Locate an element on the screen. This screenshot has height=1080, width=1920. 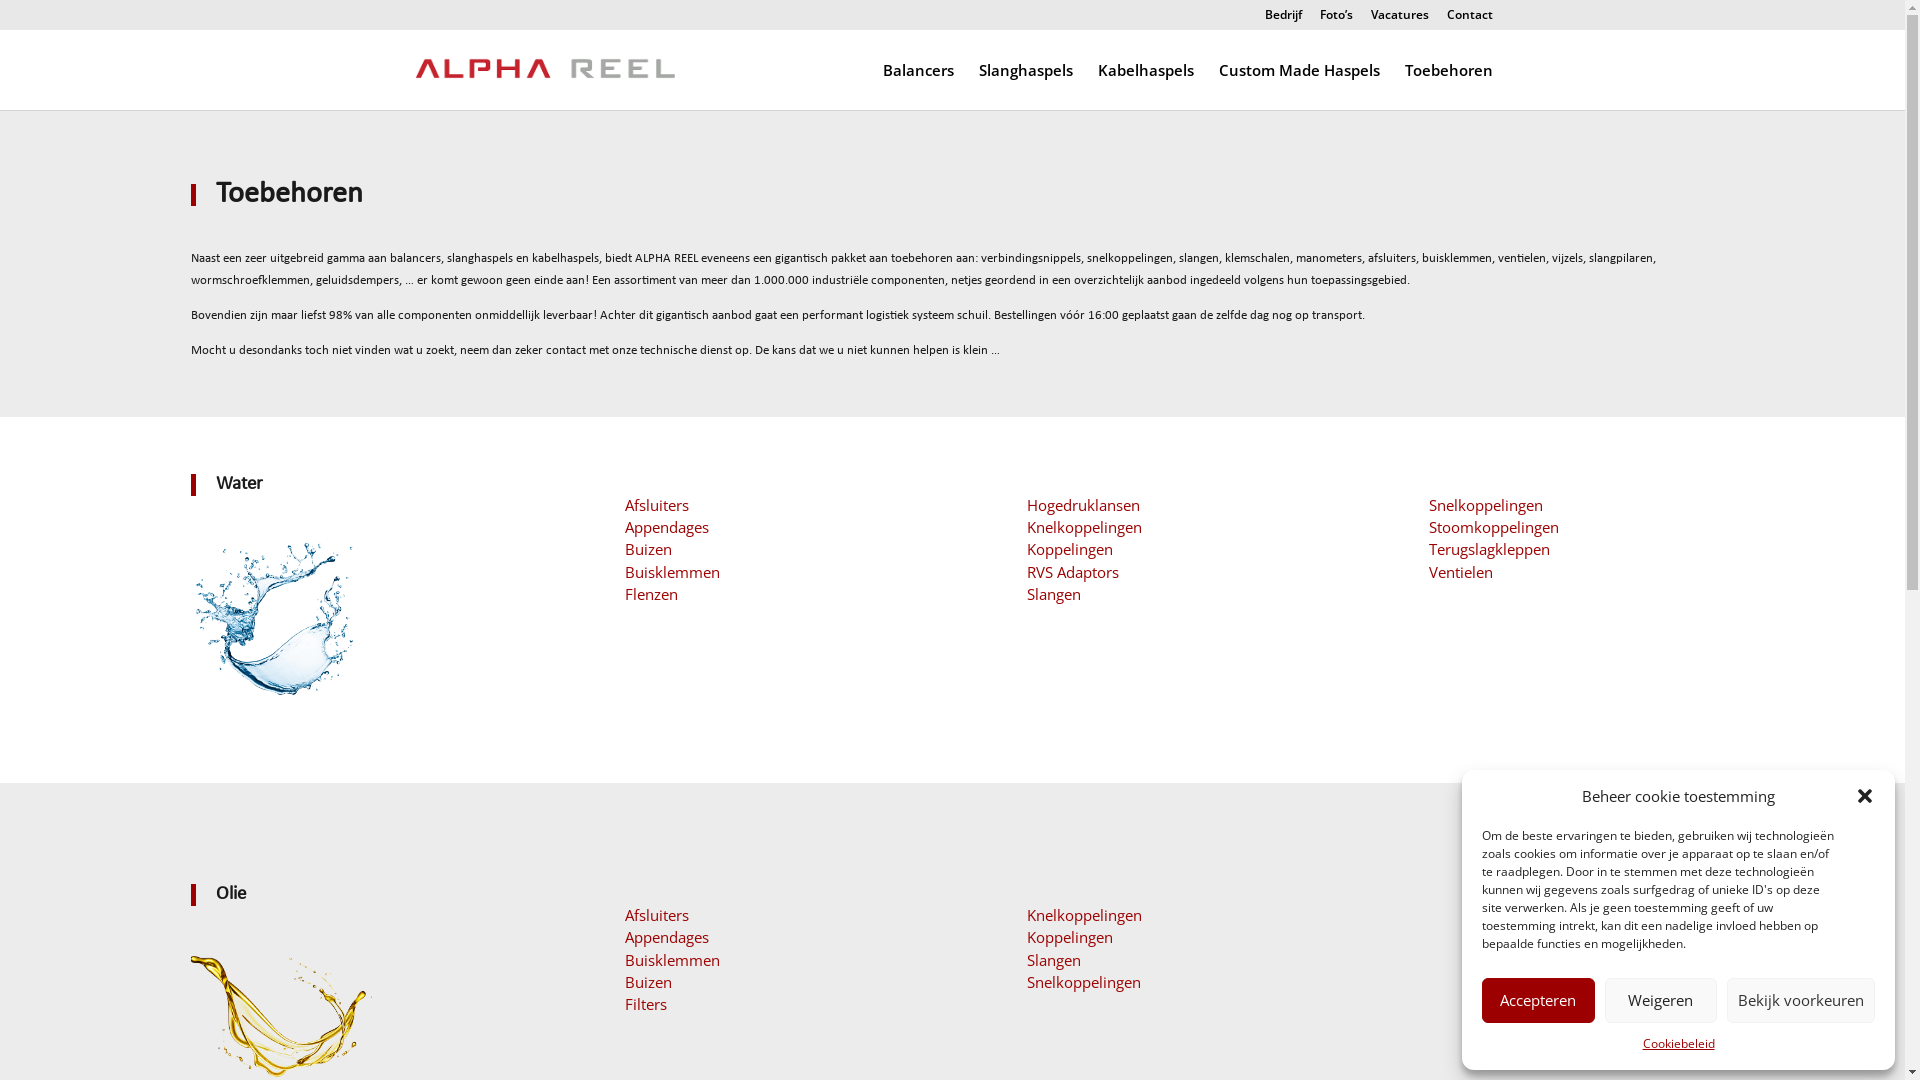
Appendages is located at coordinates (667, 527).